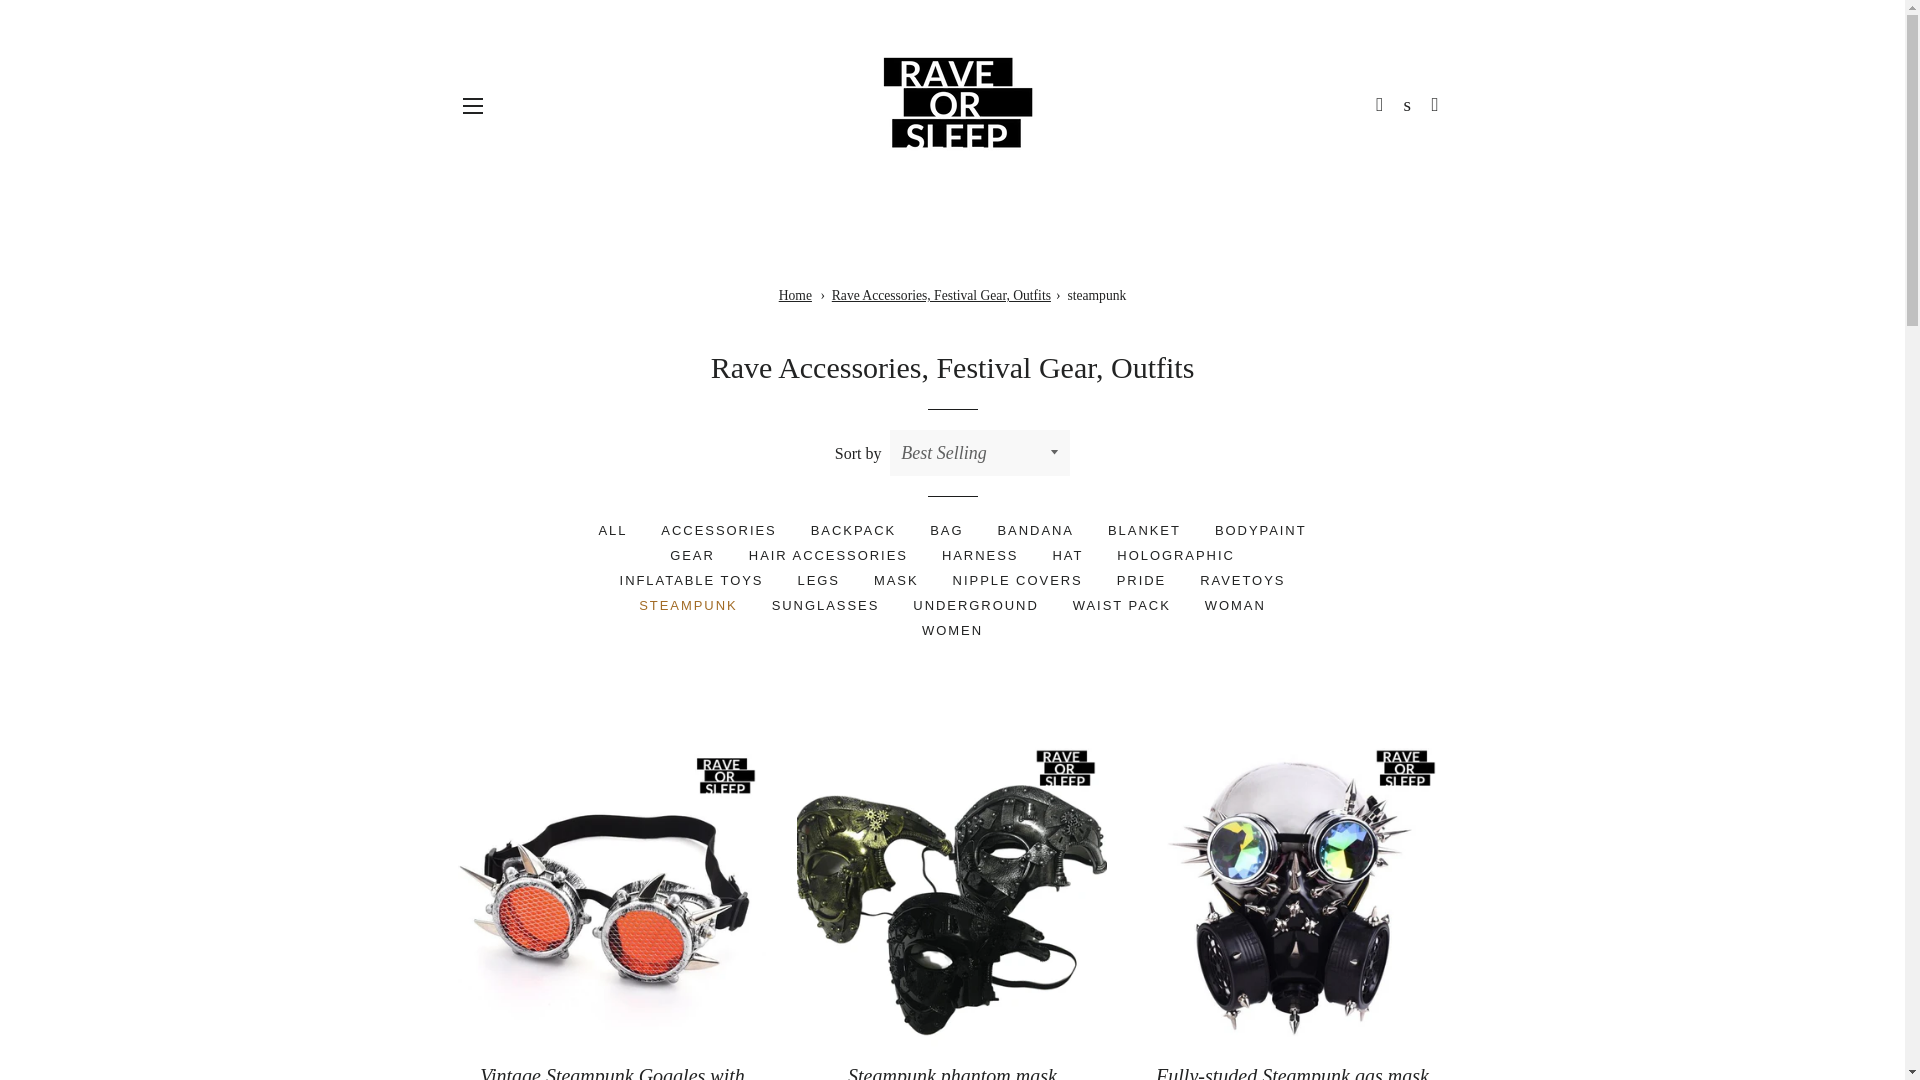  What do you see at coordinates (1067, 556) in the screenshot?
I see `Show products matching tag hat` at bounding box center [1067, 556].